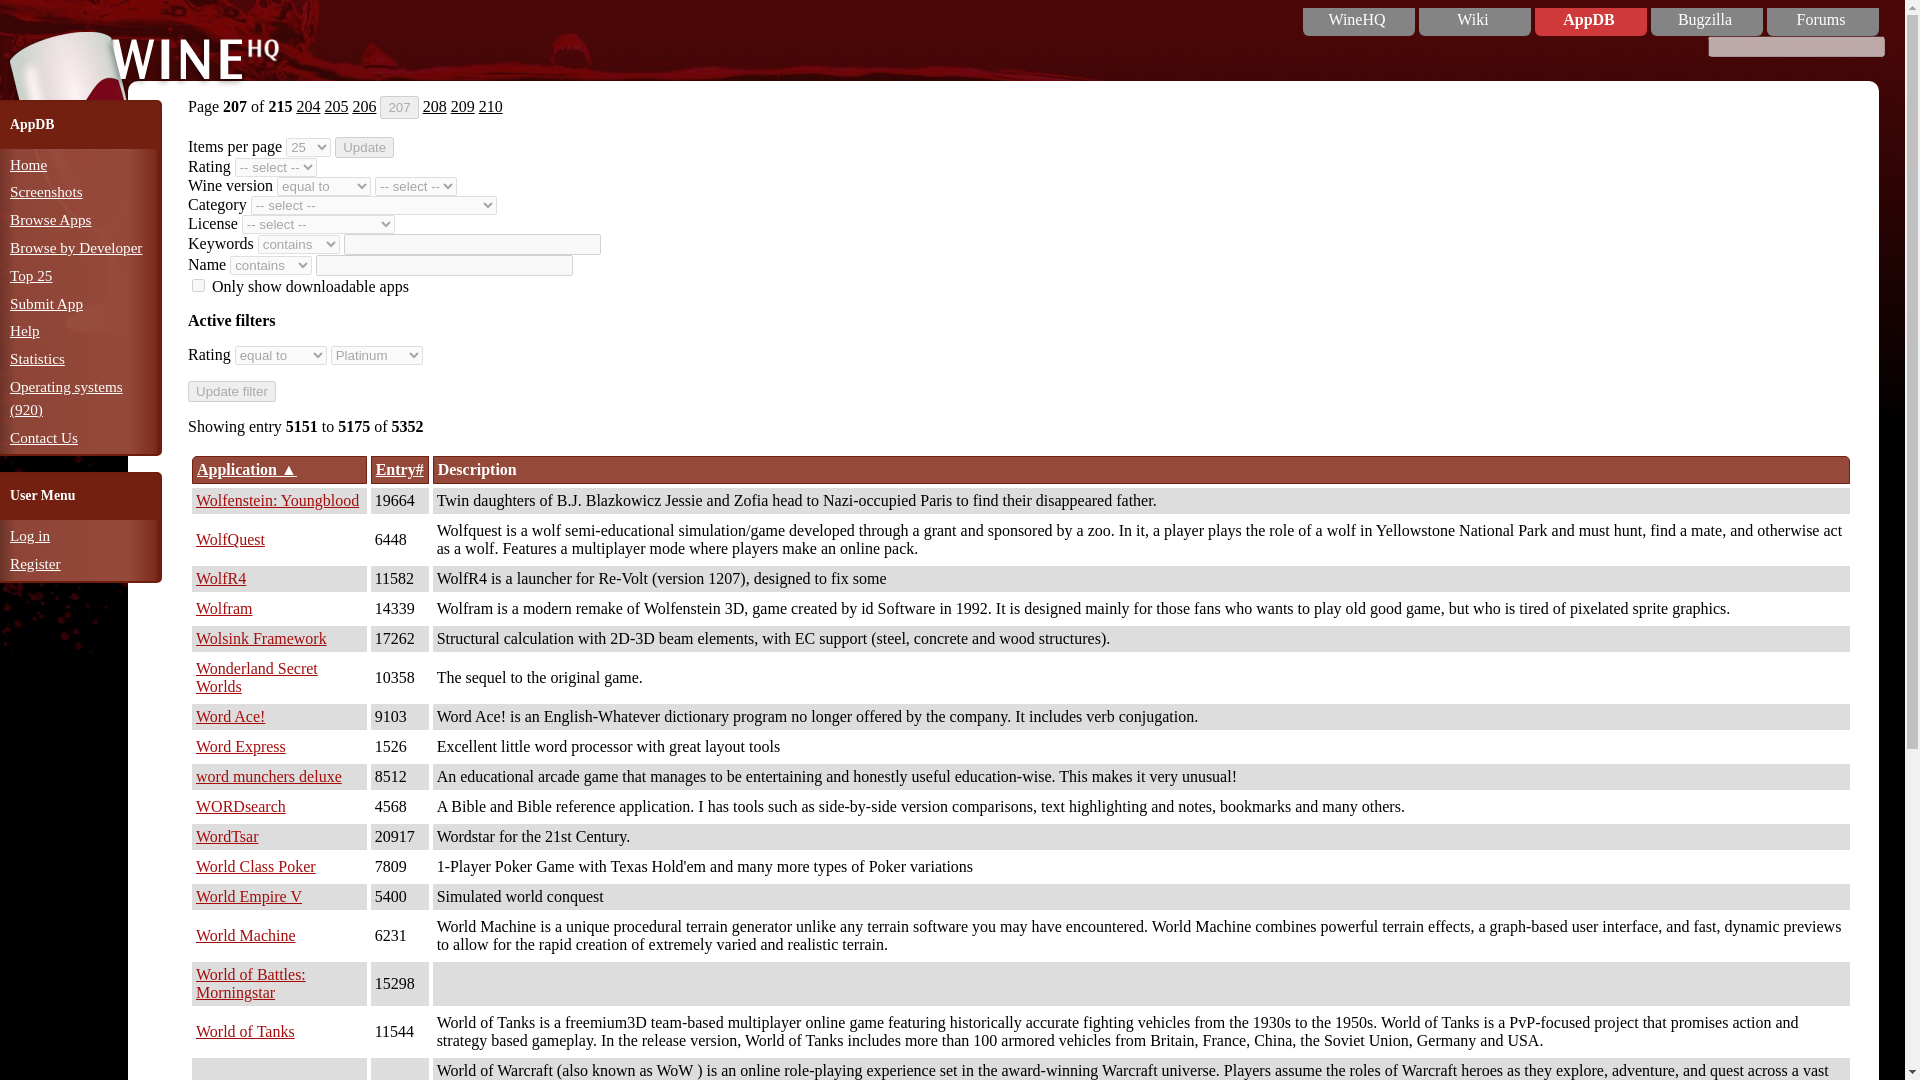 The image size is (1920, 1080). I want to click on 205, so click(336, 106).